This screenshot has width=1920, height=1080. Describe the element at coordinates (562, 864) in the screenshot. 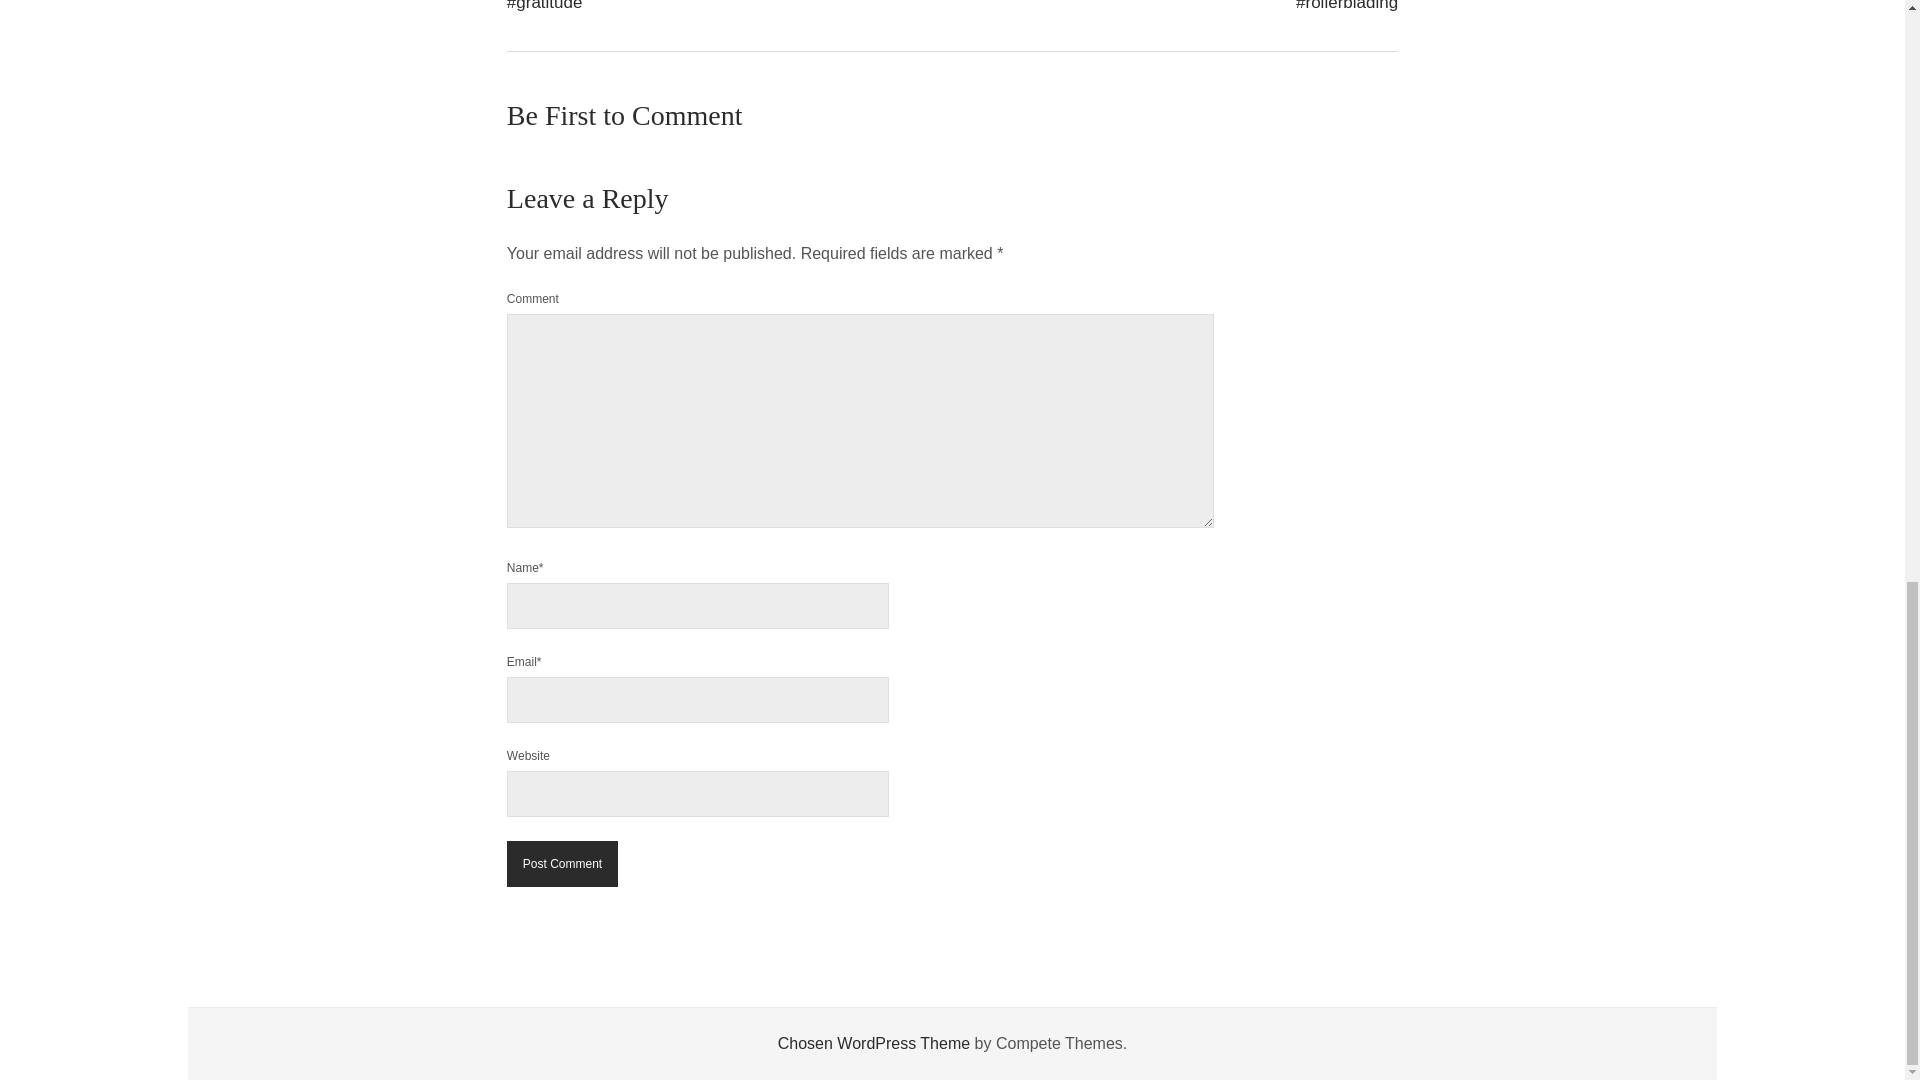

I see `Post Comment` at that location.